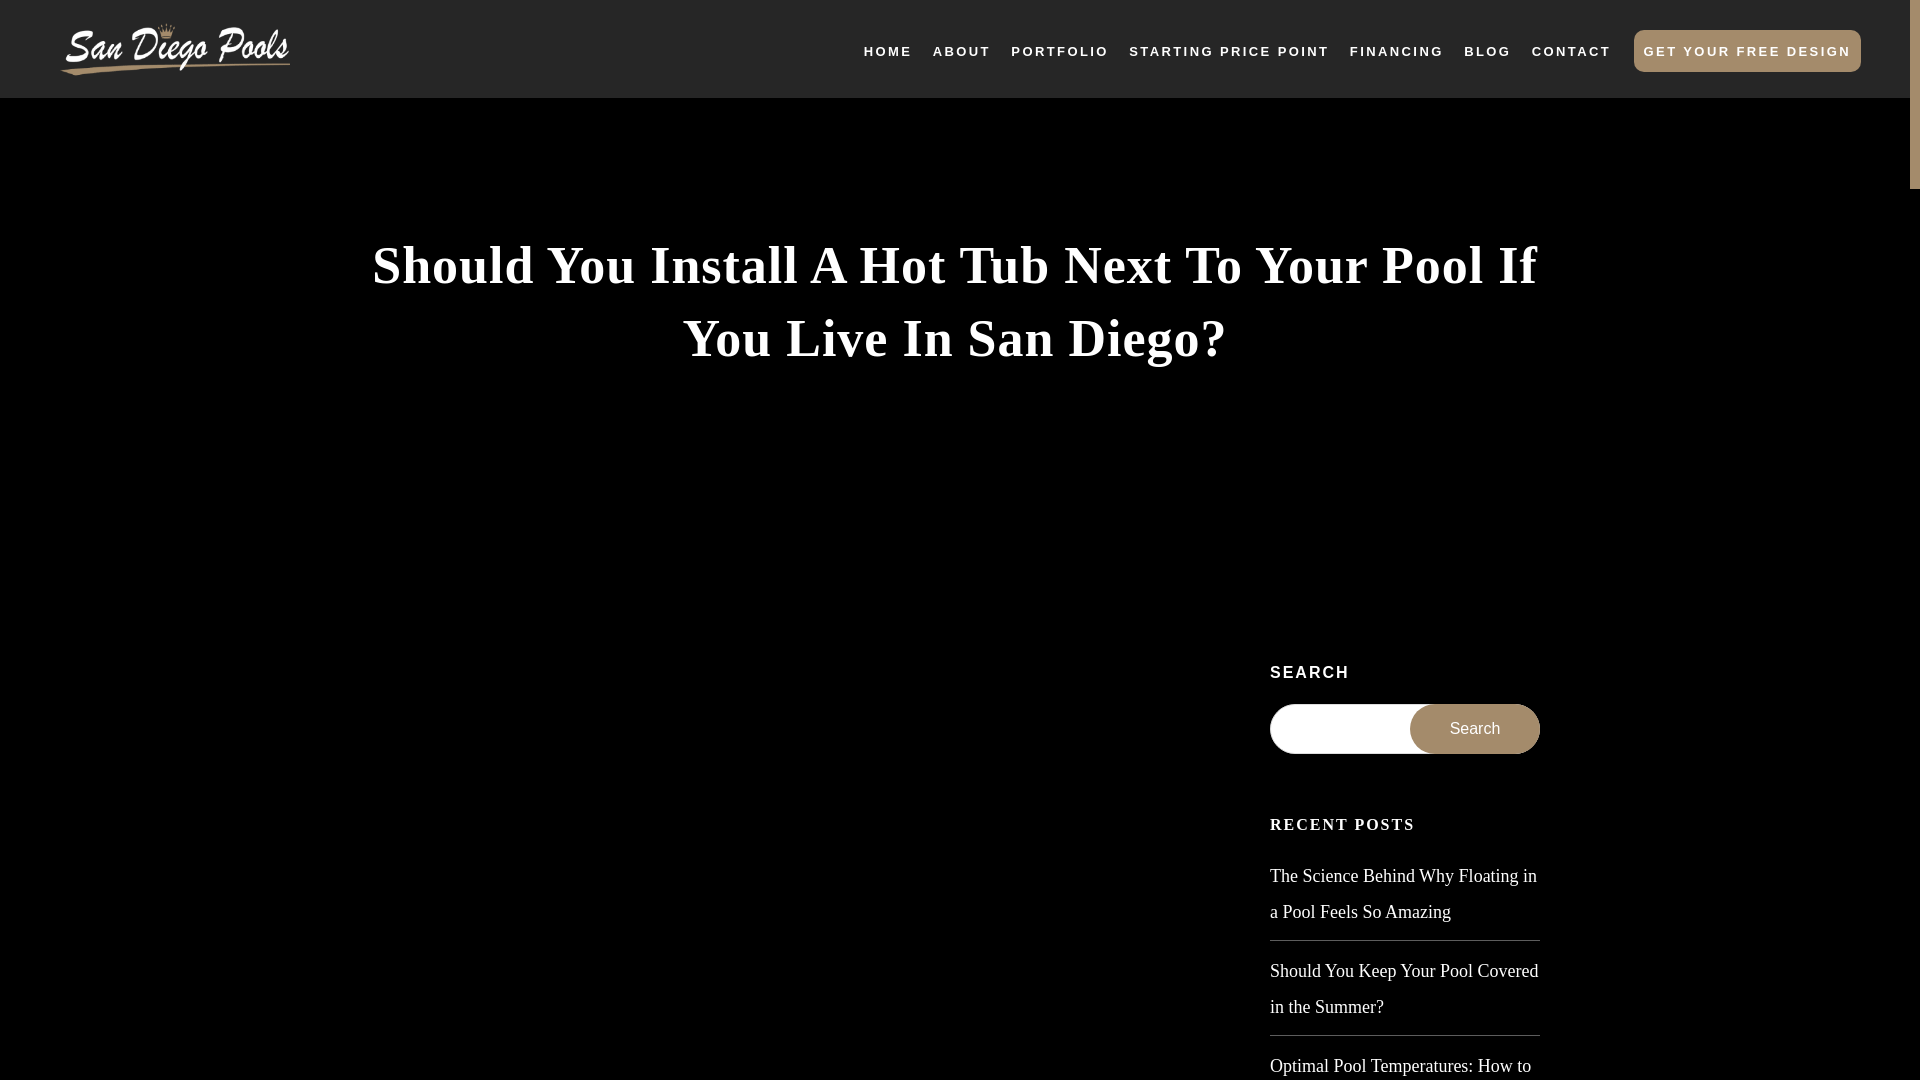 The height and width of the screenshot is (1080, 1920). Describe the element at coordinates (962, 52) in the screenshot. I see `ABOUT` at that location.